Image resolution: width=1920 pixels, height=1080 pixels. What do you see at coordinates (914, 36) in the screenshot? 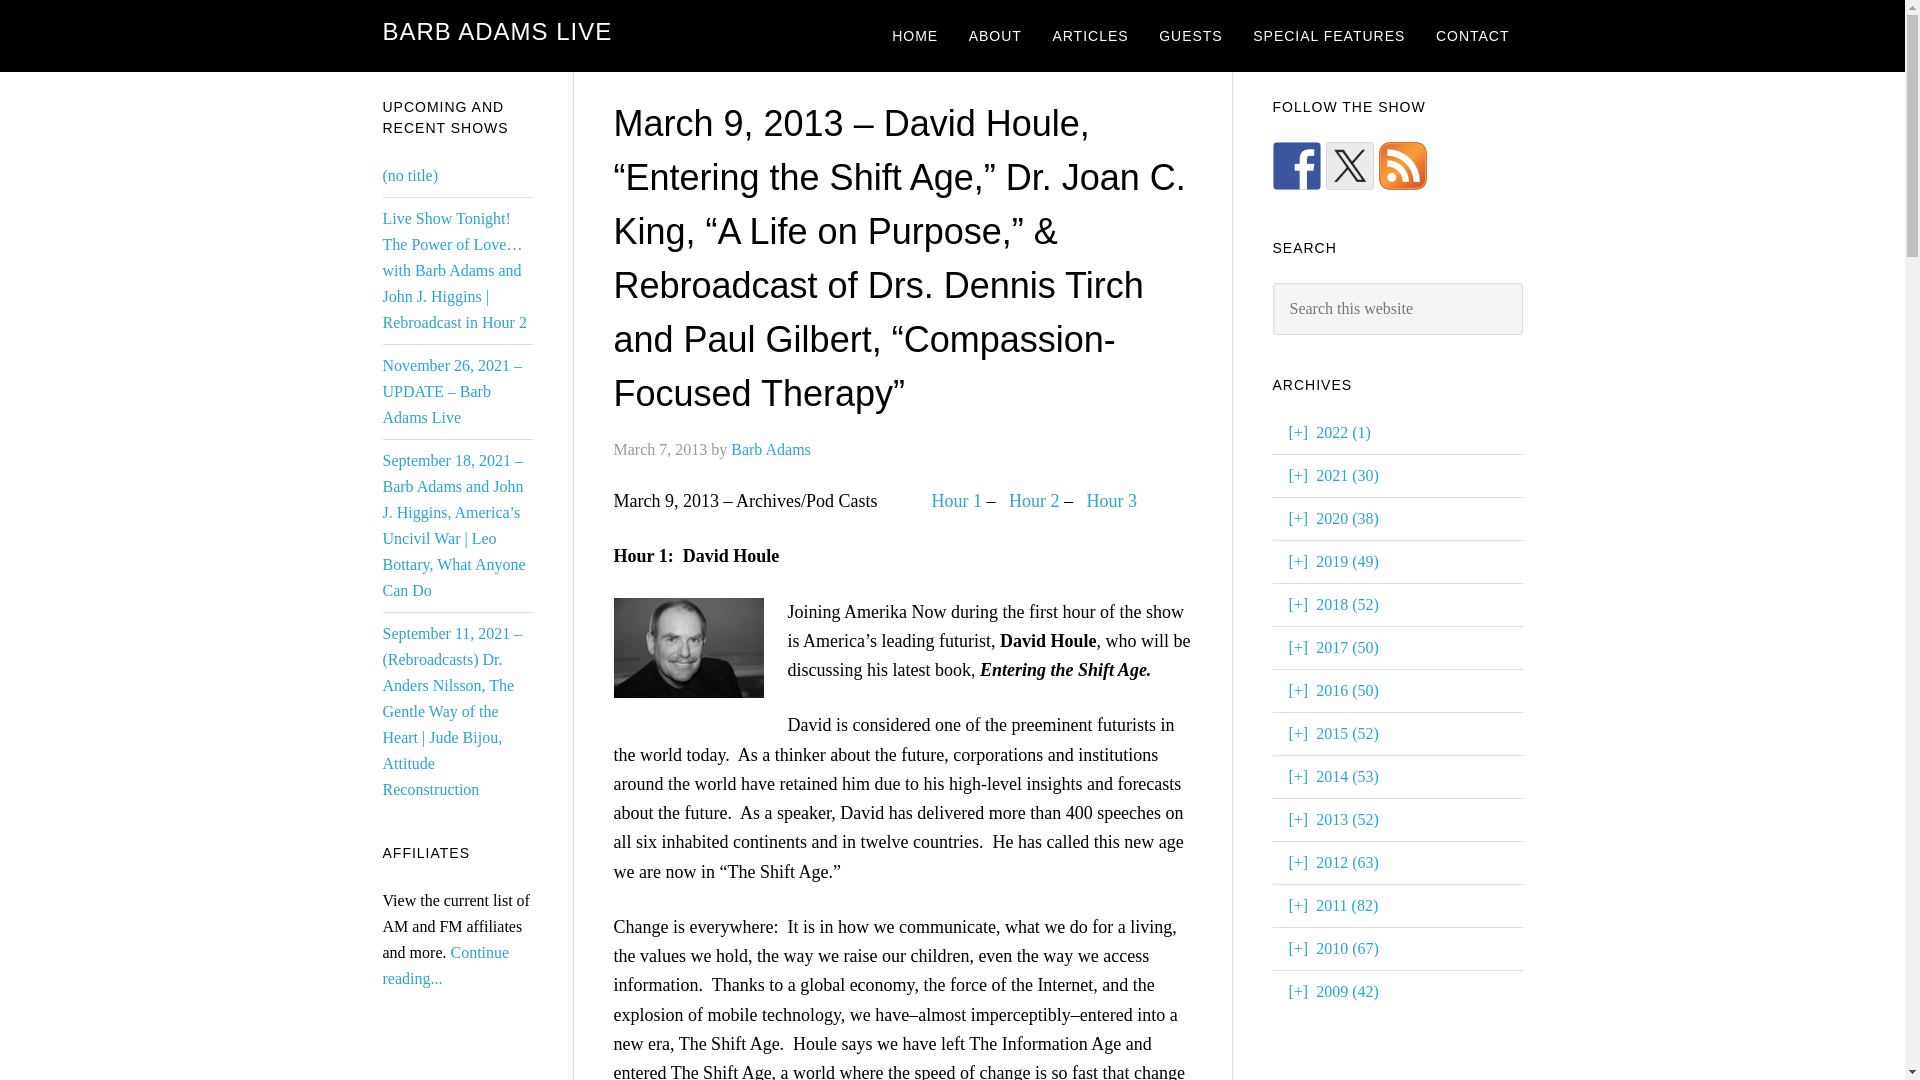
I see `HOME` at bounding box center [914, 36].